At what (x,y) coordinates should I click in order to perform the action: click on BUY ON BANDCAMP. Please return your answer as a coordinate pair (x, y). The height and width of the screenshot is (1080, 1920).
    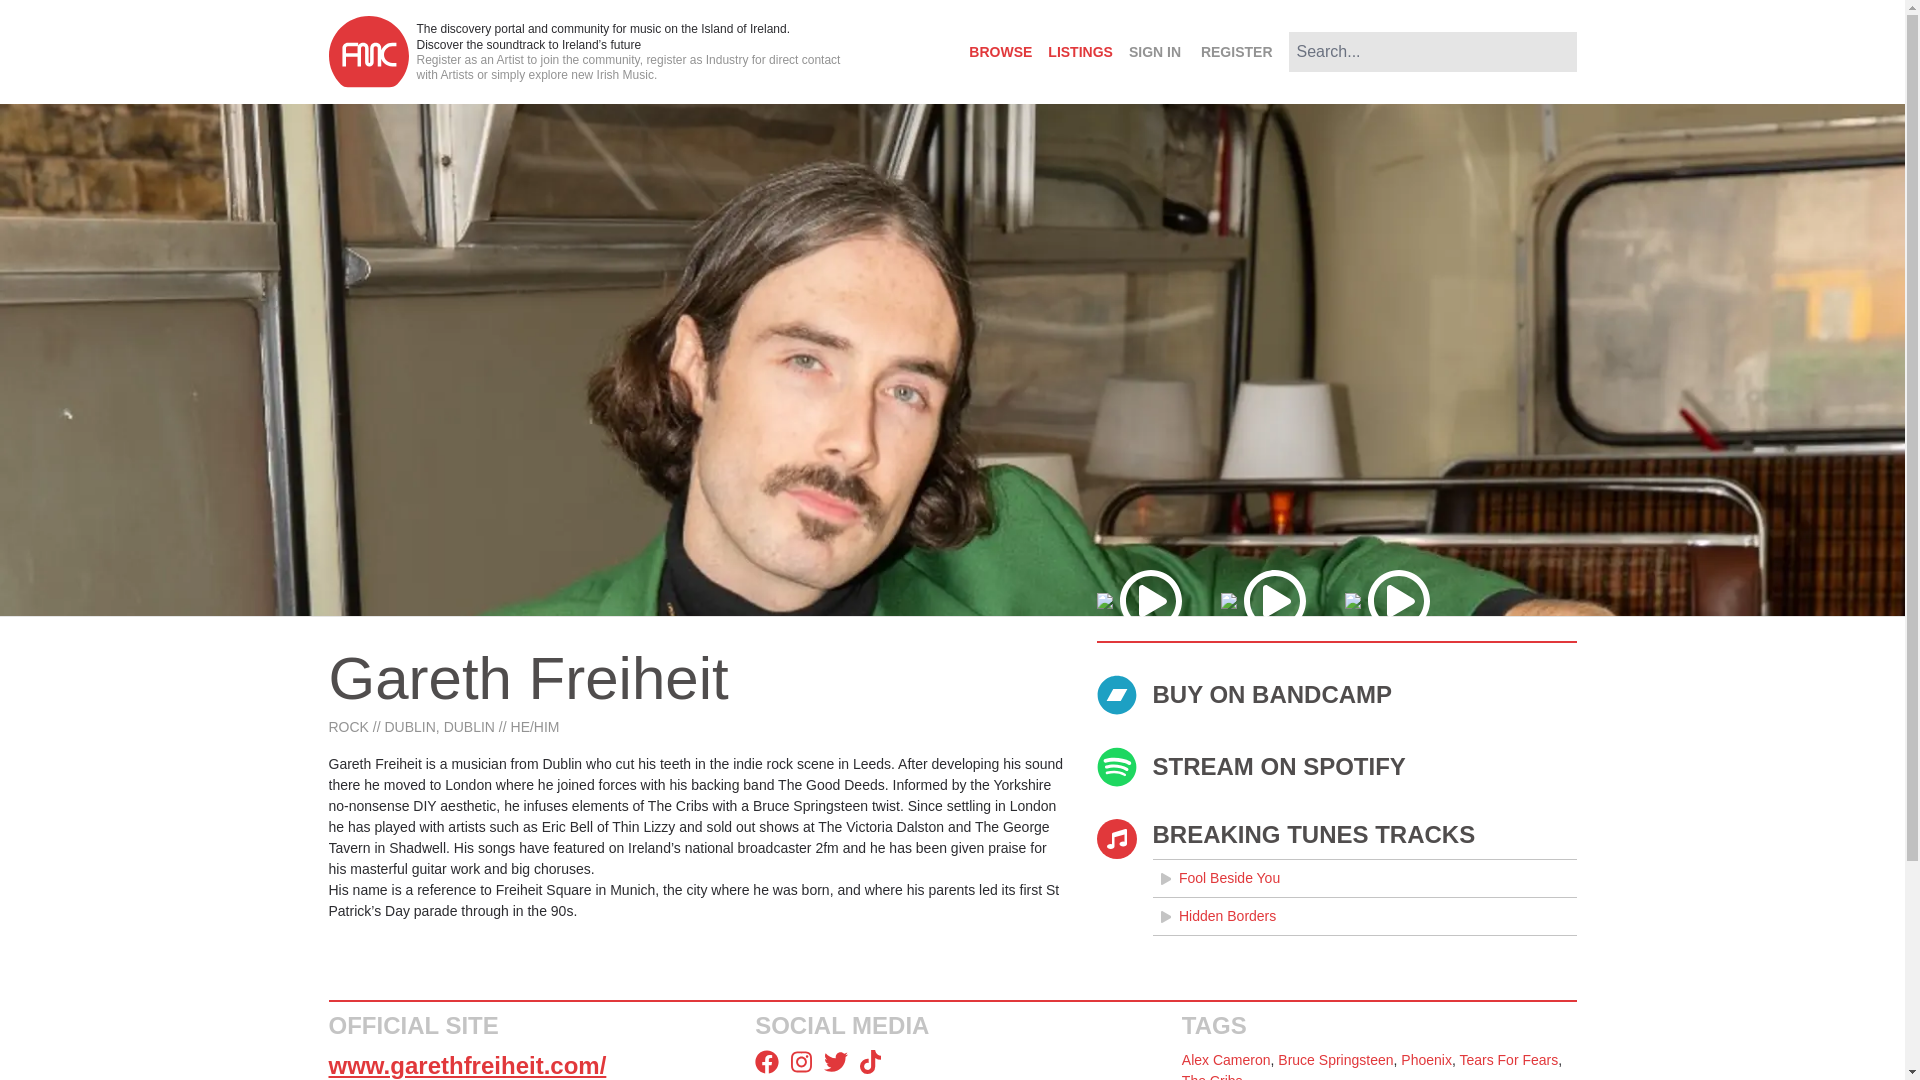
    Looking at the image, I should click on (1336, 694).